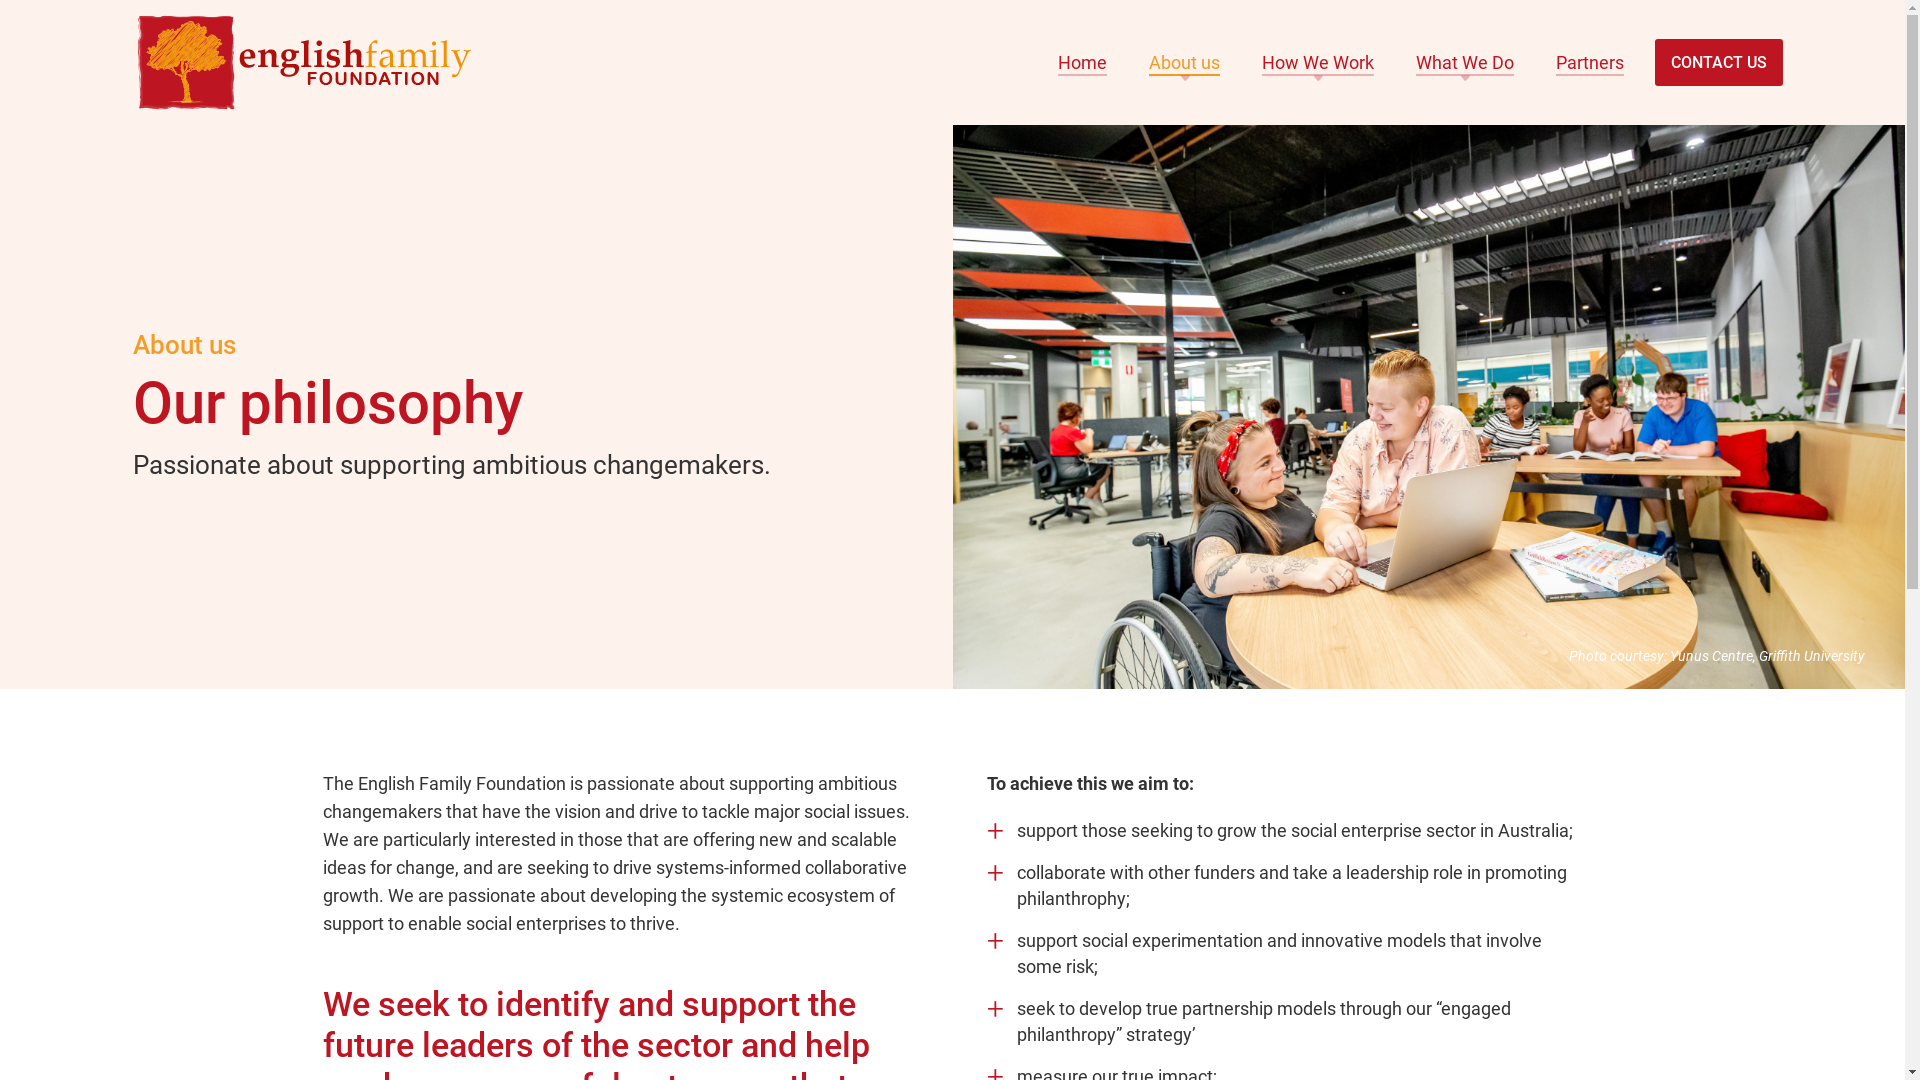 This screenshot has height=1080, width=1920. I want to click on Photo courtesy: Yunus Centre, Griffith University, so click(1428, 407).